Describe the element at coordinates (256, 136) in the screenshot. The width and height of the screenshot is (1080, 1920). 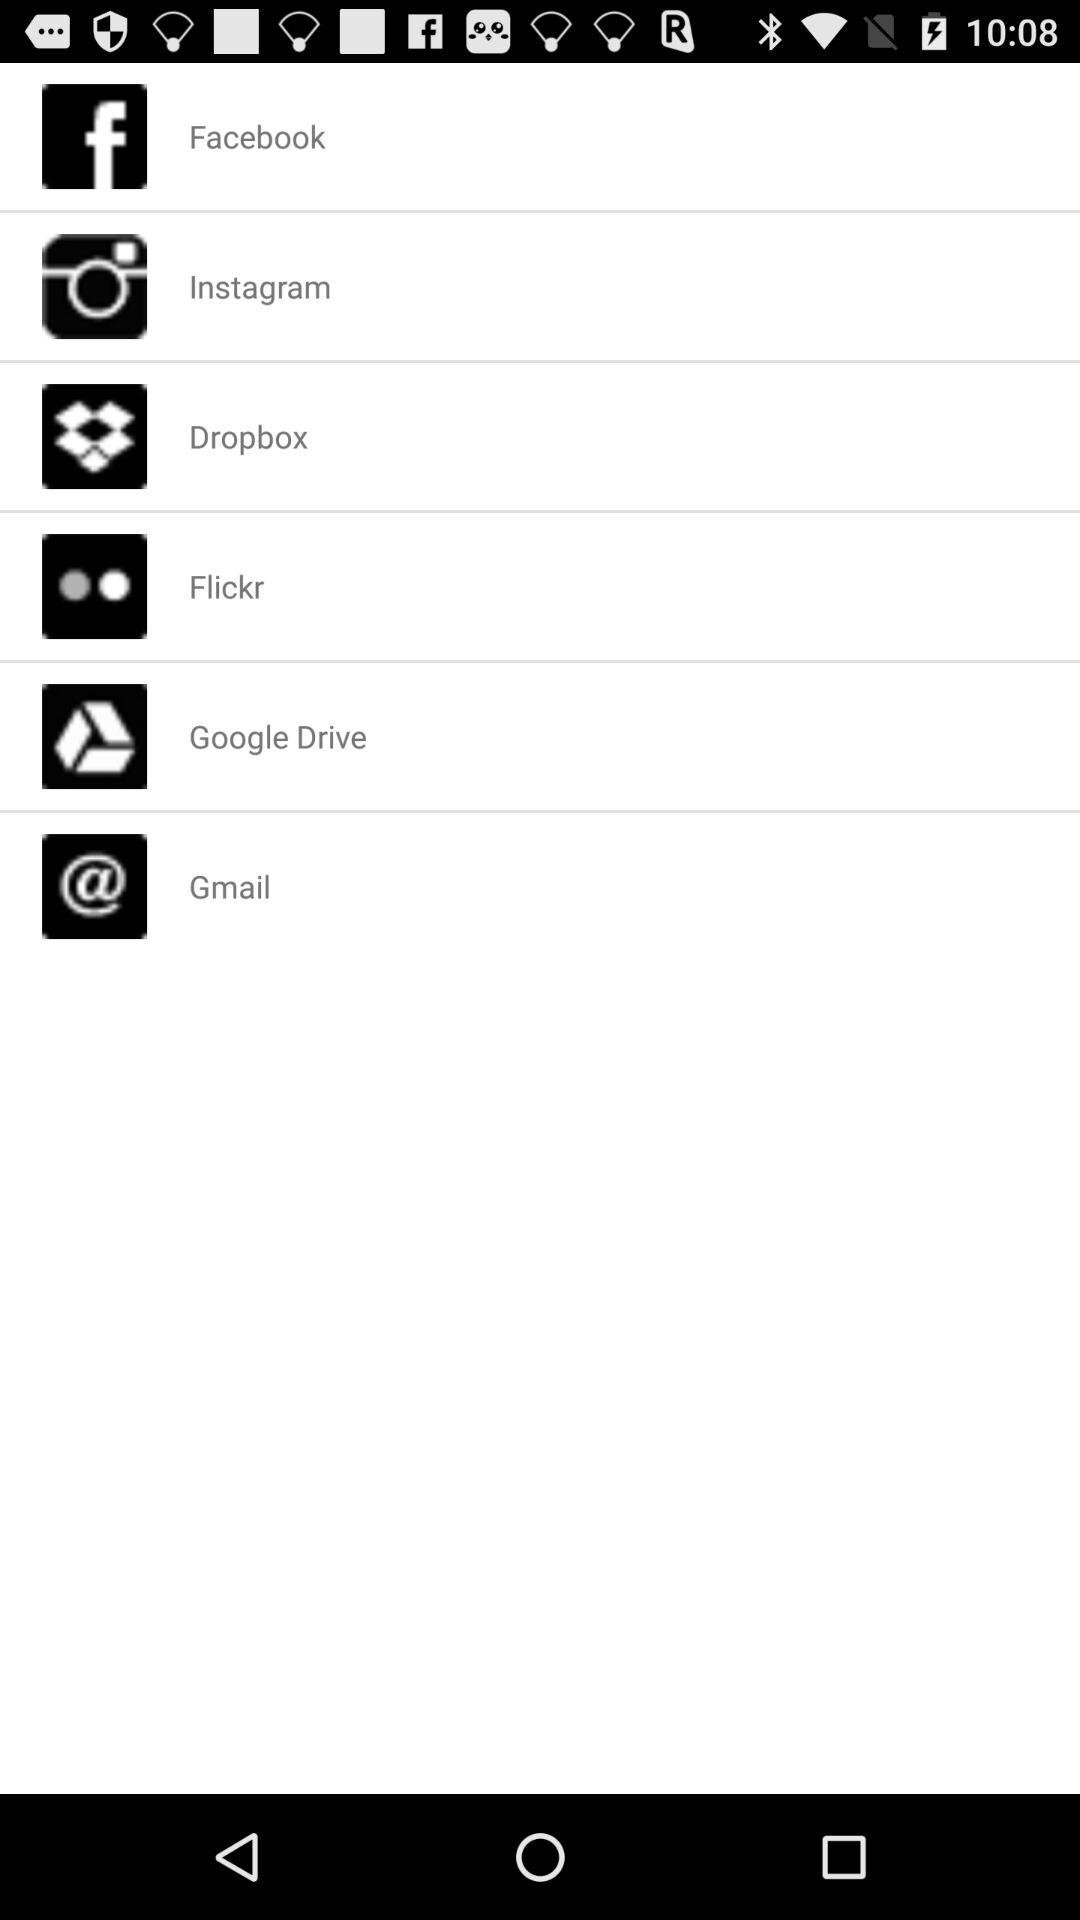
I see `turn on facebook app` at that location.